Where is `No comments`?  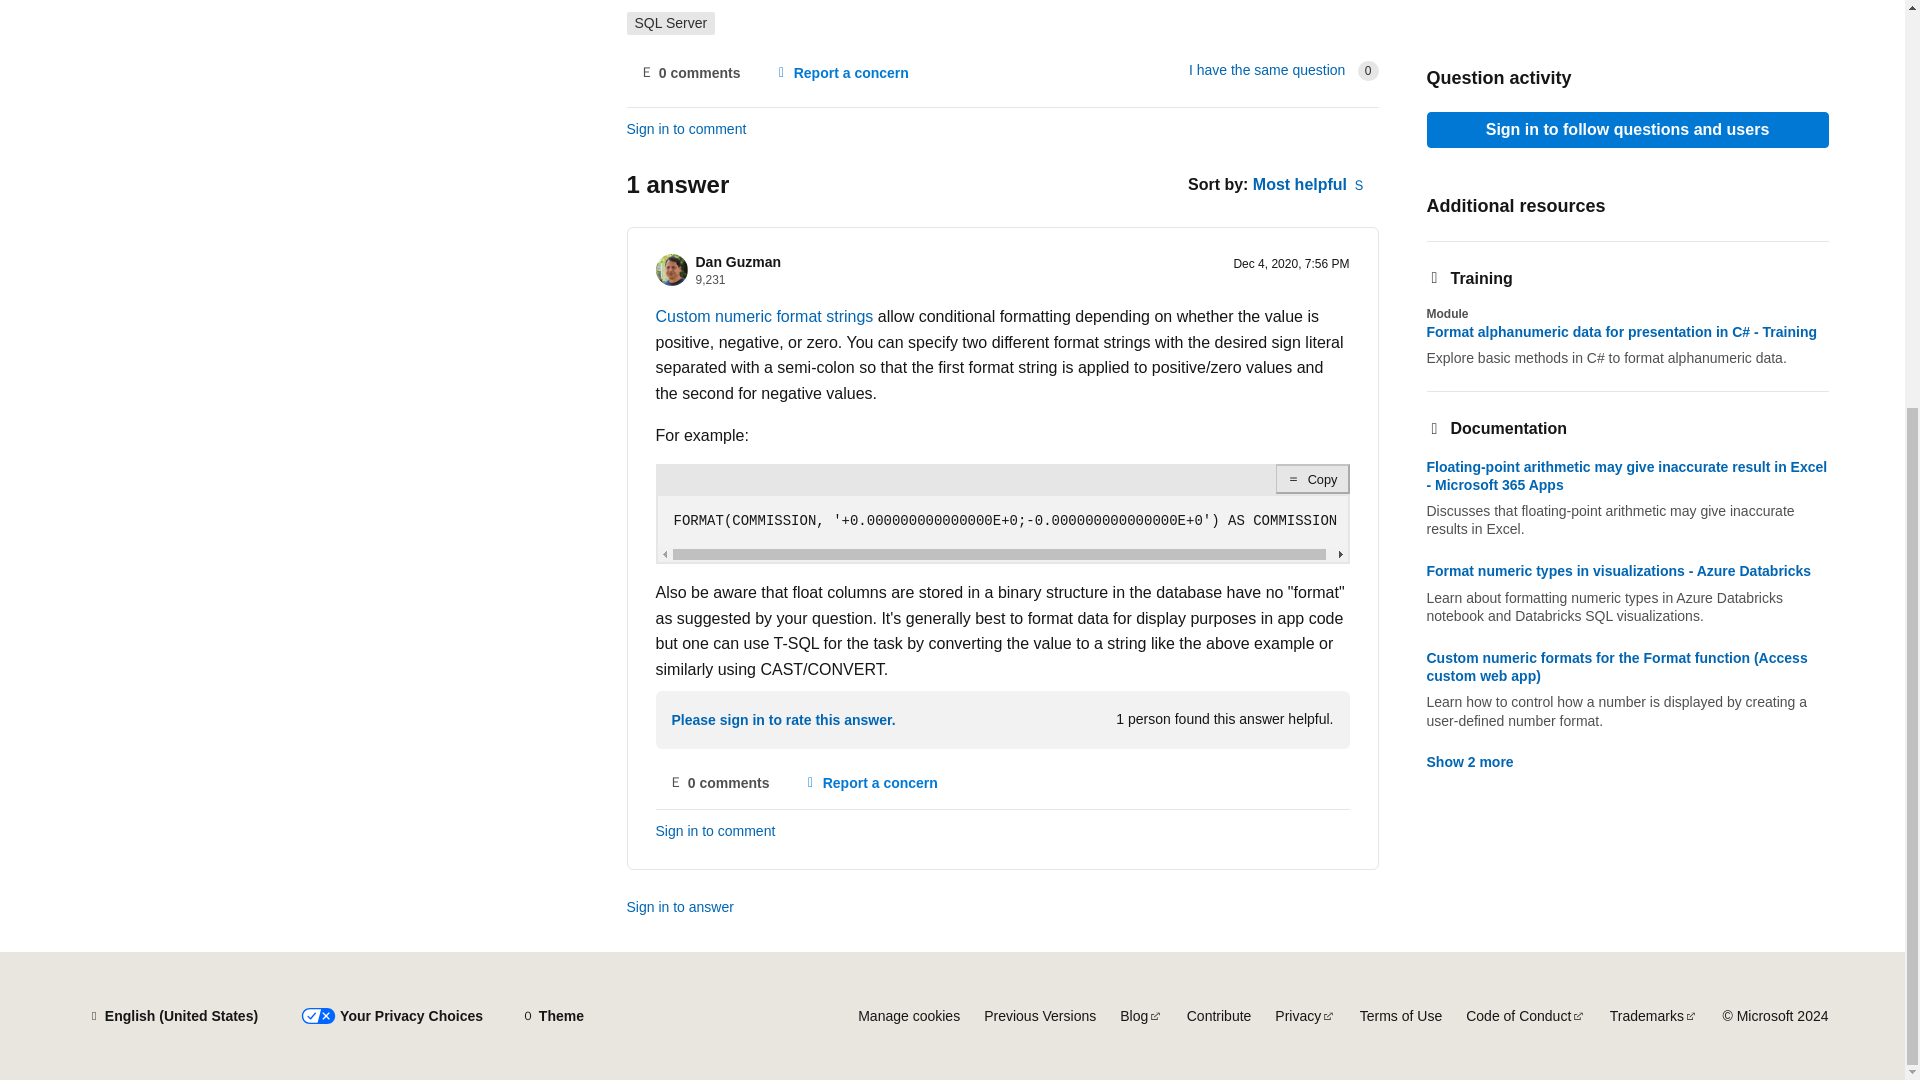
No comments is located at coordinates (688, 72).